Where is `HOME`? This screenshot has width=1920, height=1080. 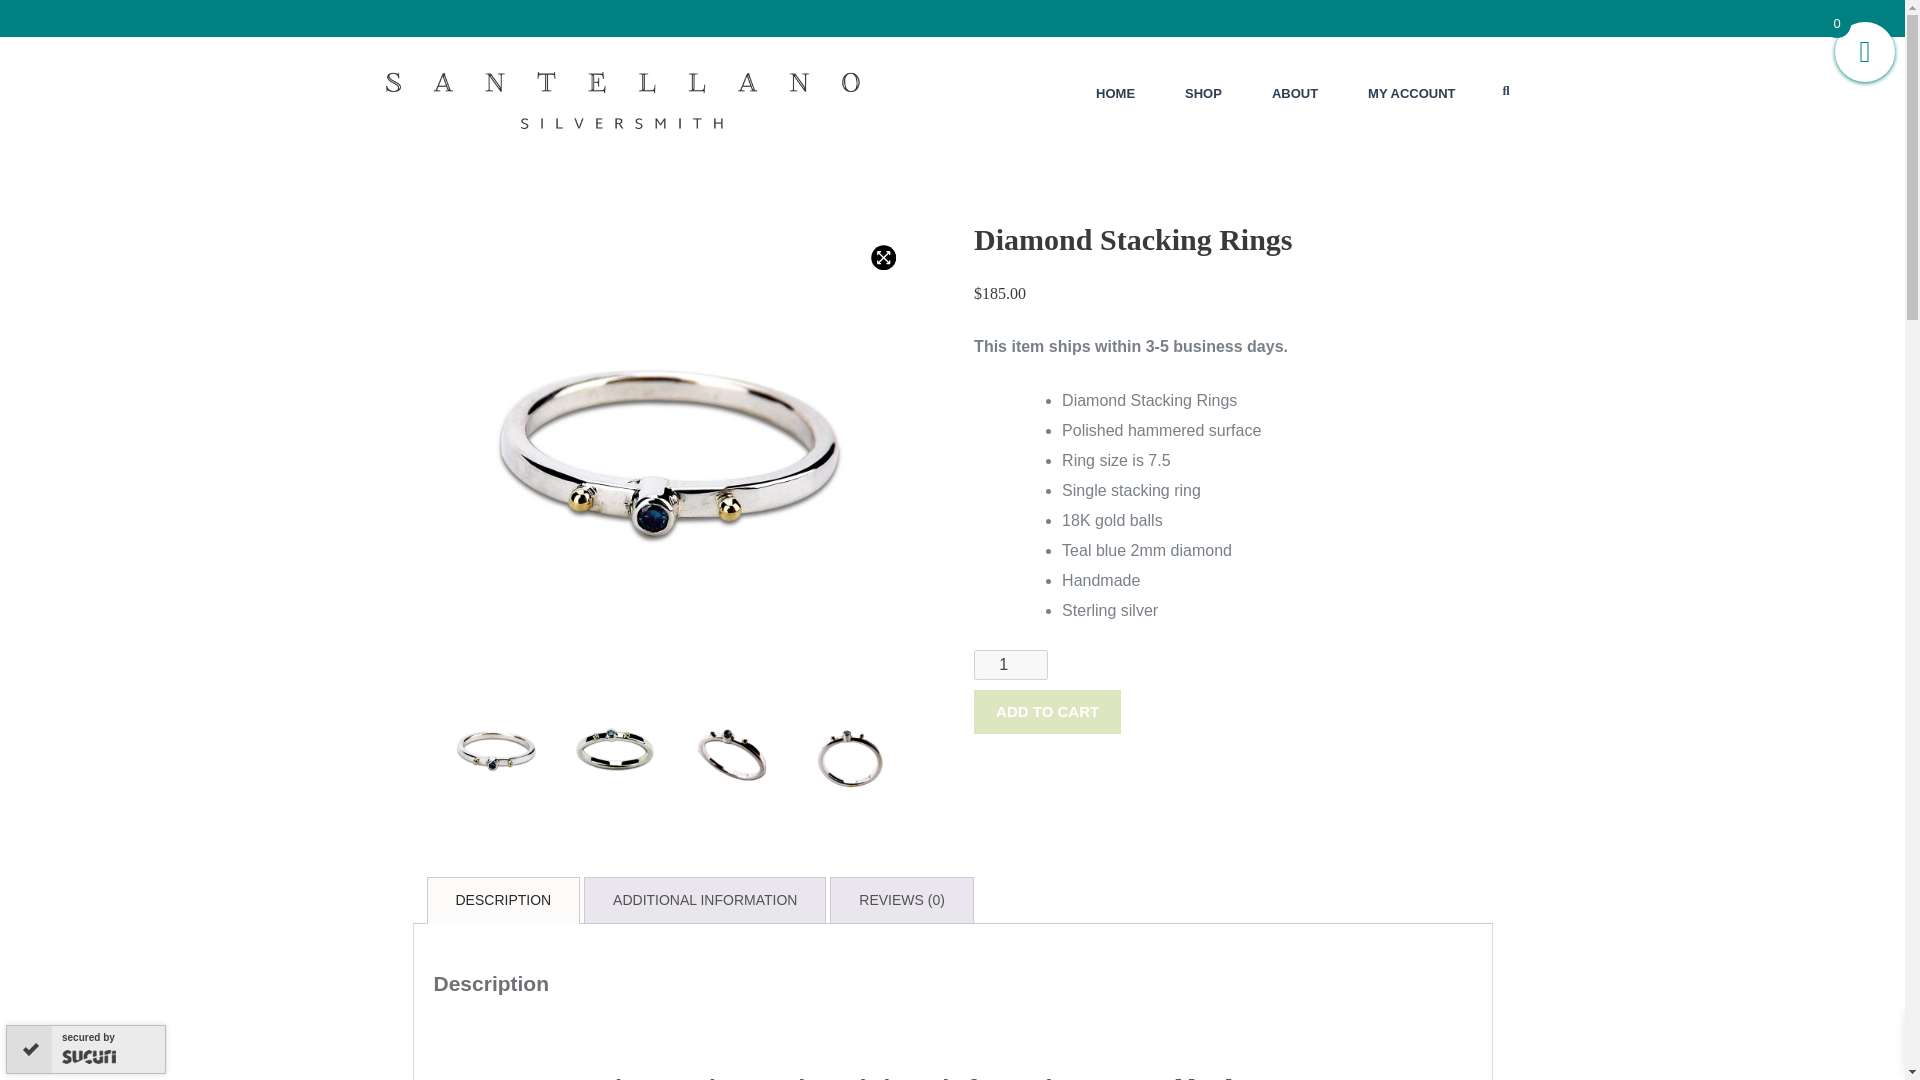
HOME is located at coordinates (1115, 93).